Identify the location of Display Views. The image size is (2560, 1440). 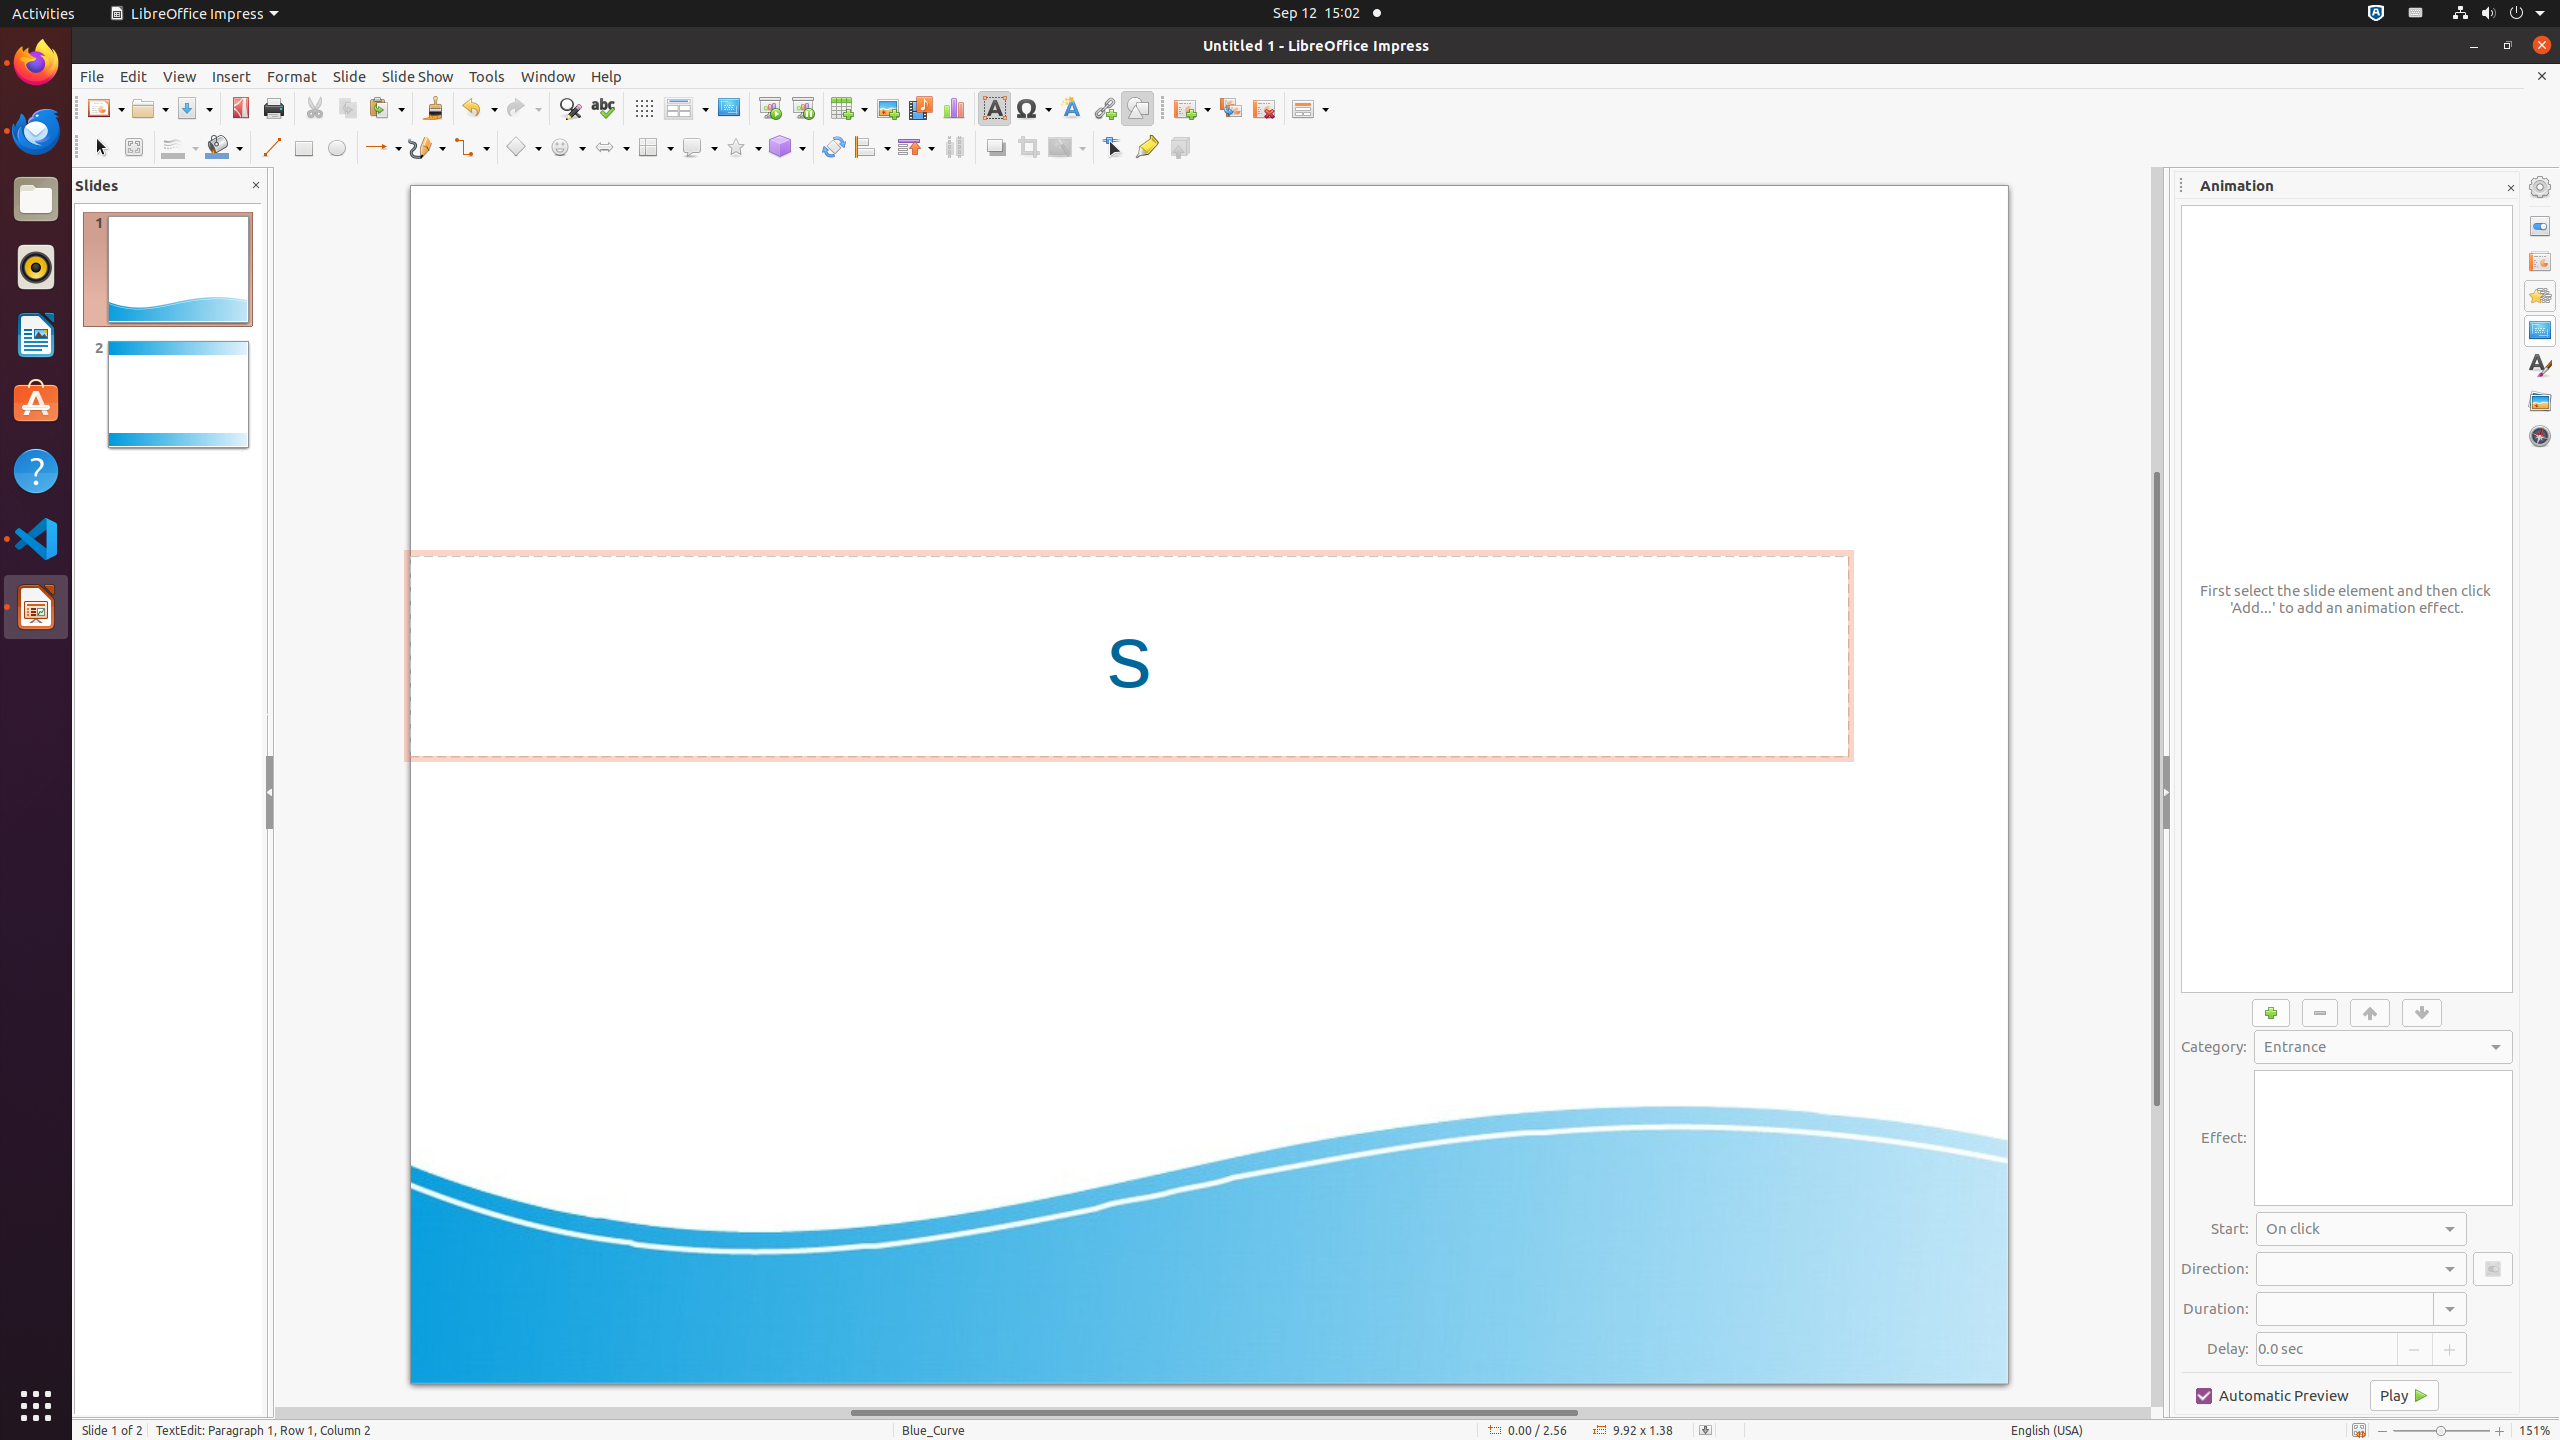
(686, 109).